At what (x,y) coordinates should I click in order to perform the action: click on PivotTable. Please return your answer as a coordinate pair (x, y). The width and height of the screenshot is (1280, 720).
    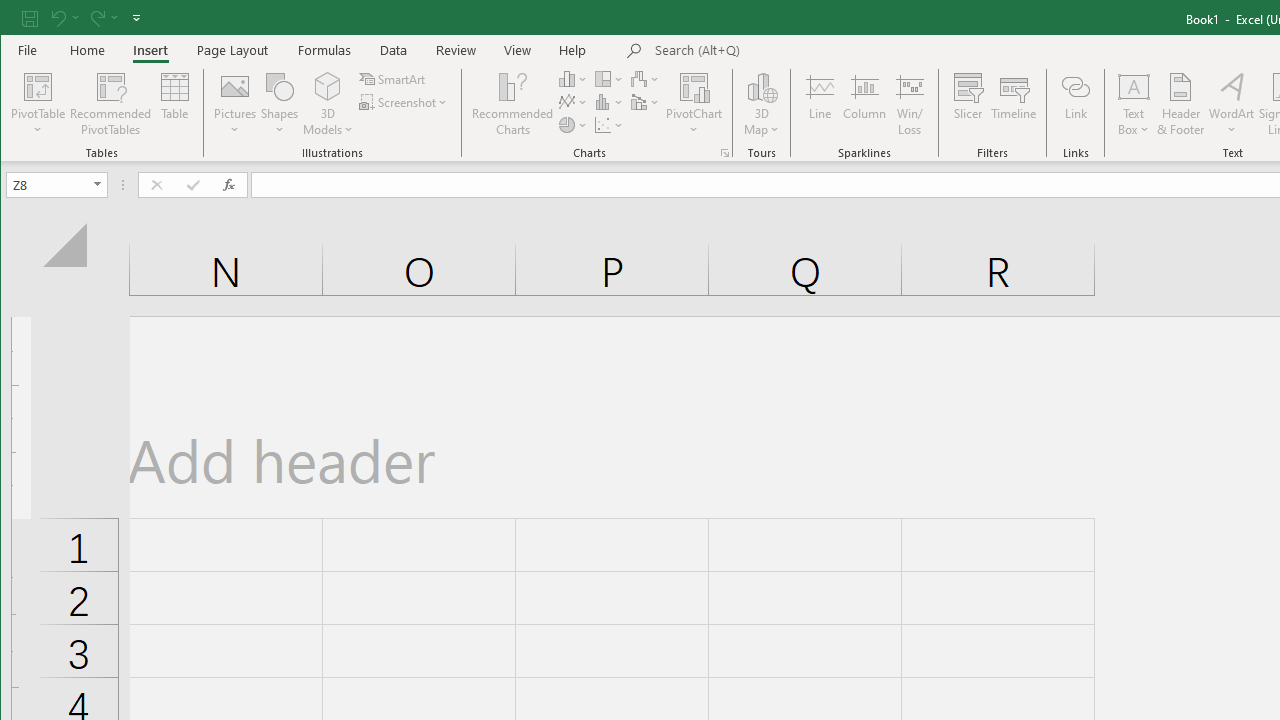
    Looking at the image, I should click on (38, 86).